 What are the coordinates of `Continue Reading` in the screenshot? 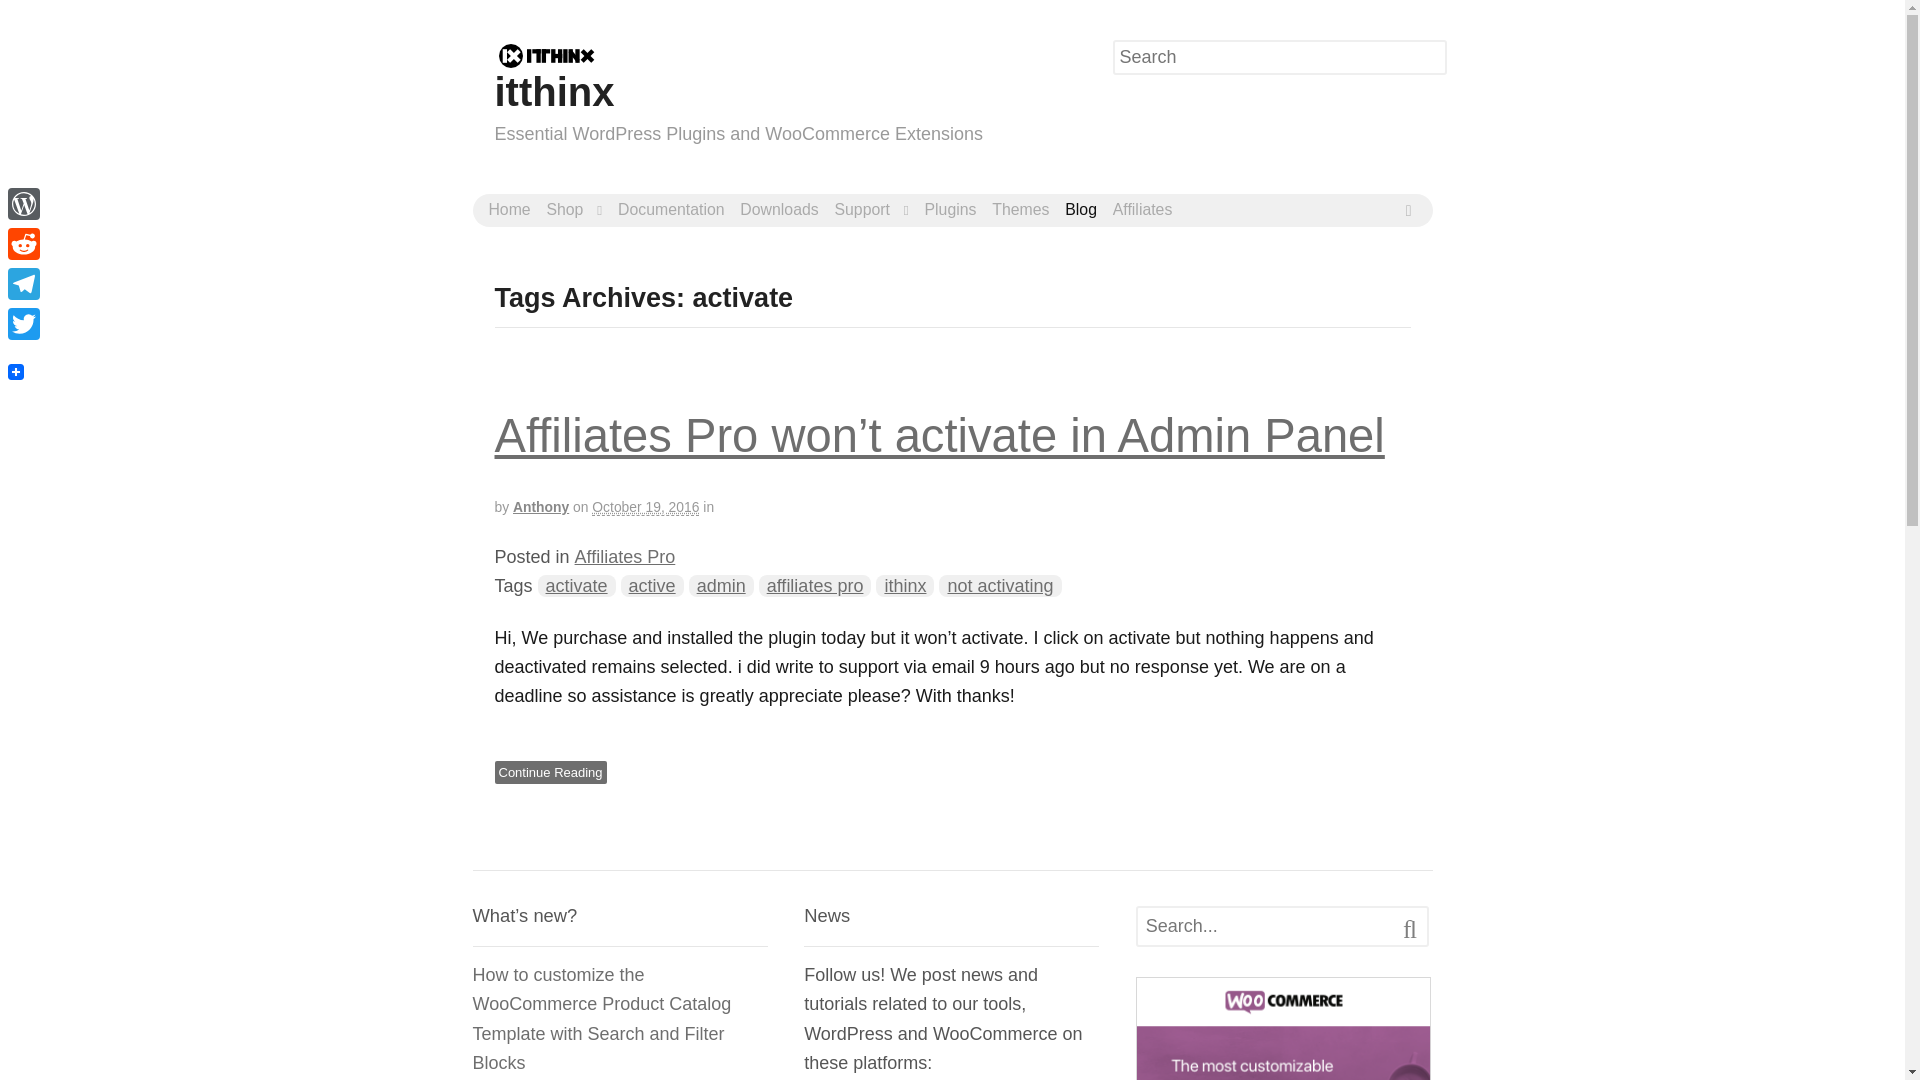 It's located at (550, 772).